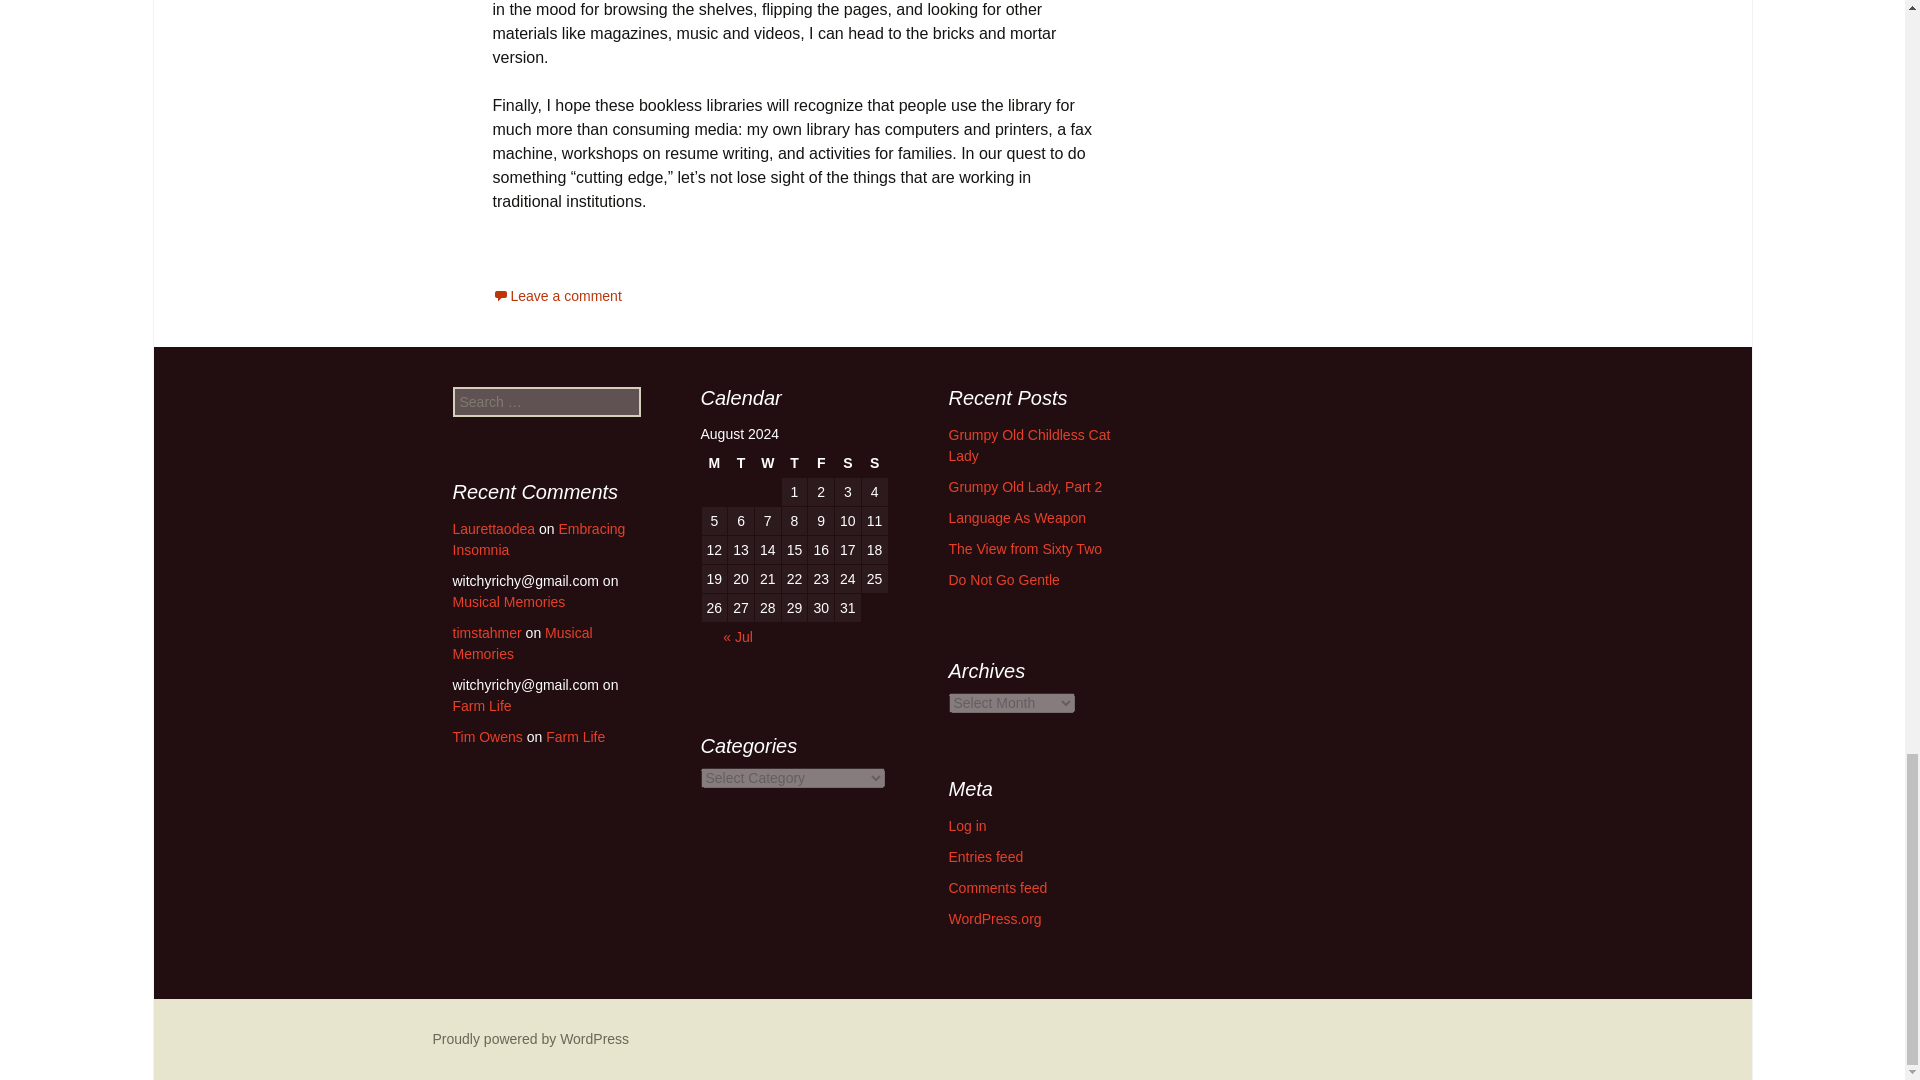 This screenshot has height=1080, width=1920. I want to click on Sunday, so click(874, 463).